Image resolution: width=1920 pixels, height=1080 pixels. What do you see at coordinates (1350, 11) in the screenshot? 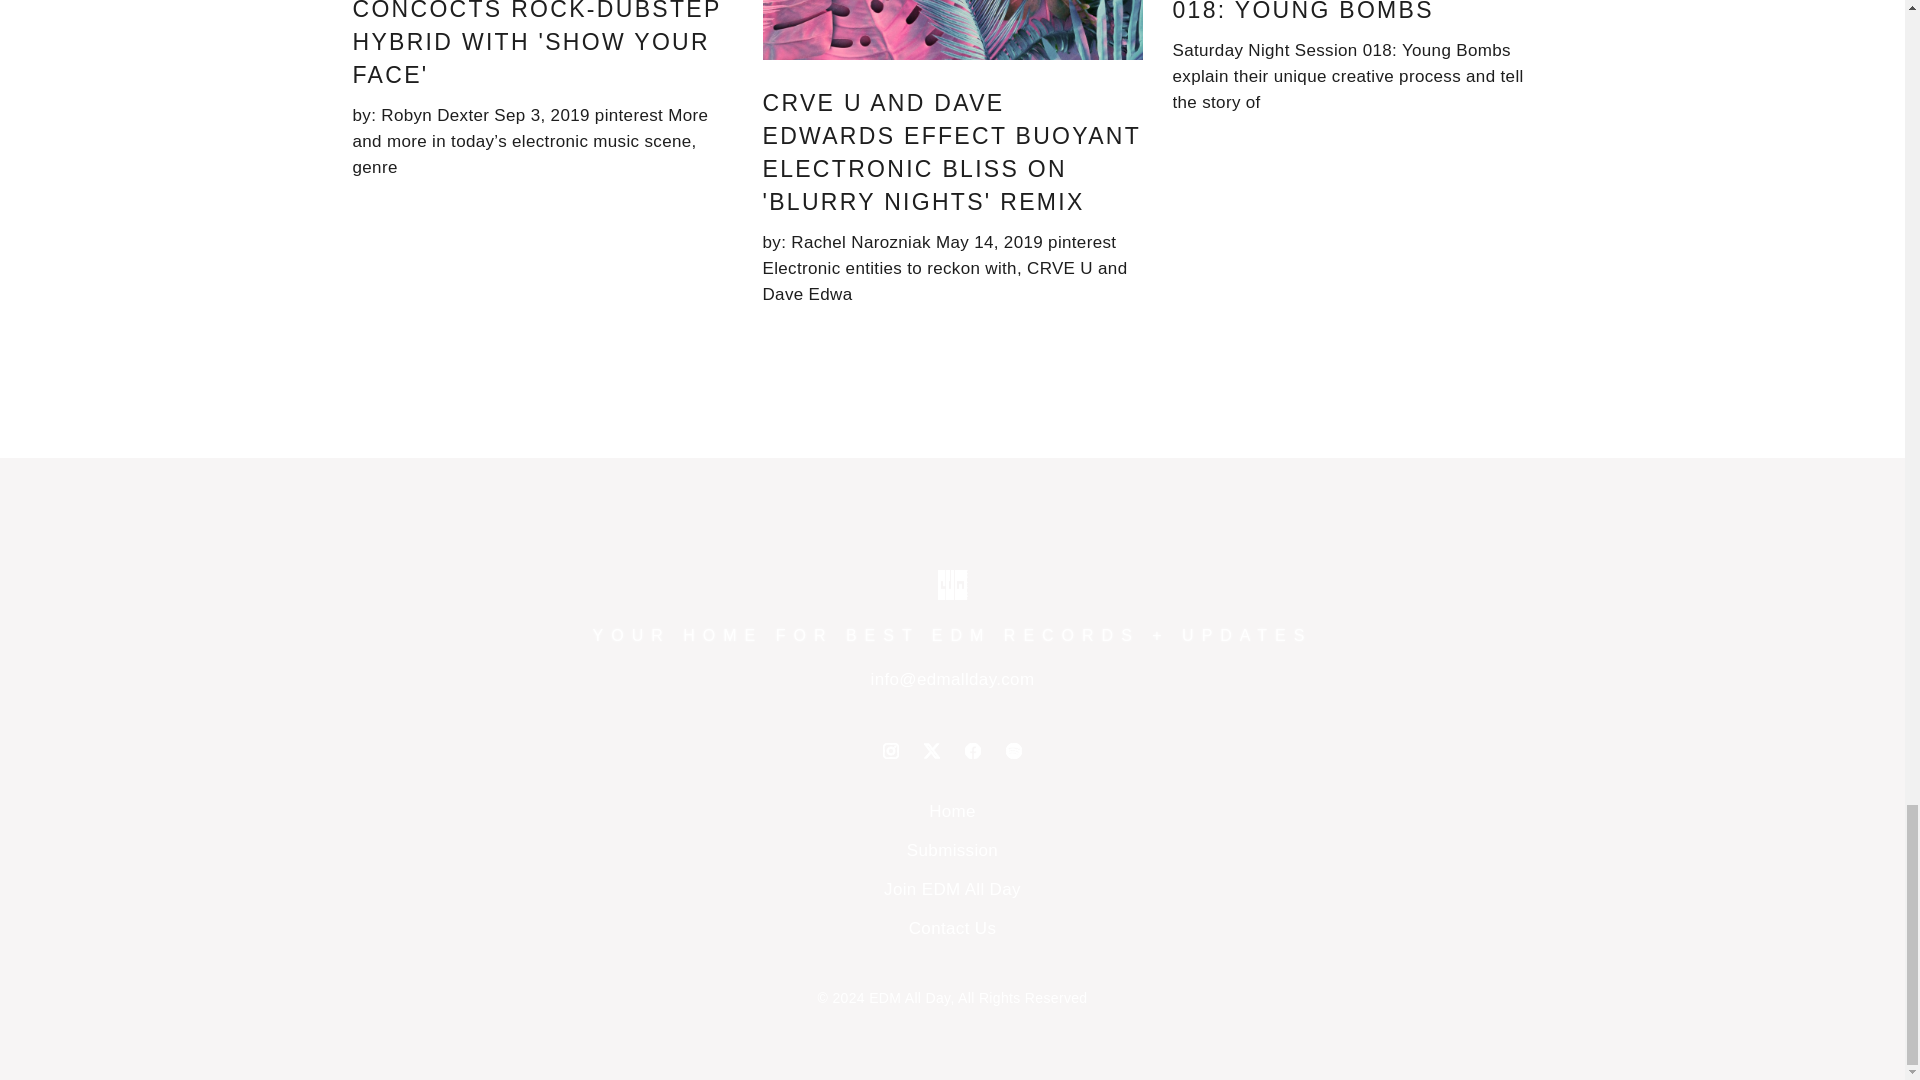
I see `SATURDAY NIGHT SESSION 018: YOUNG BOMBS` at bounding box center [1350, 11].